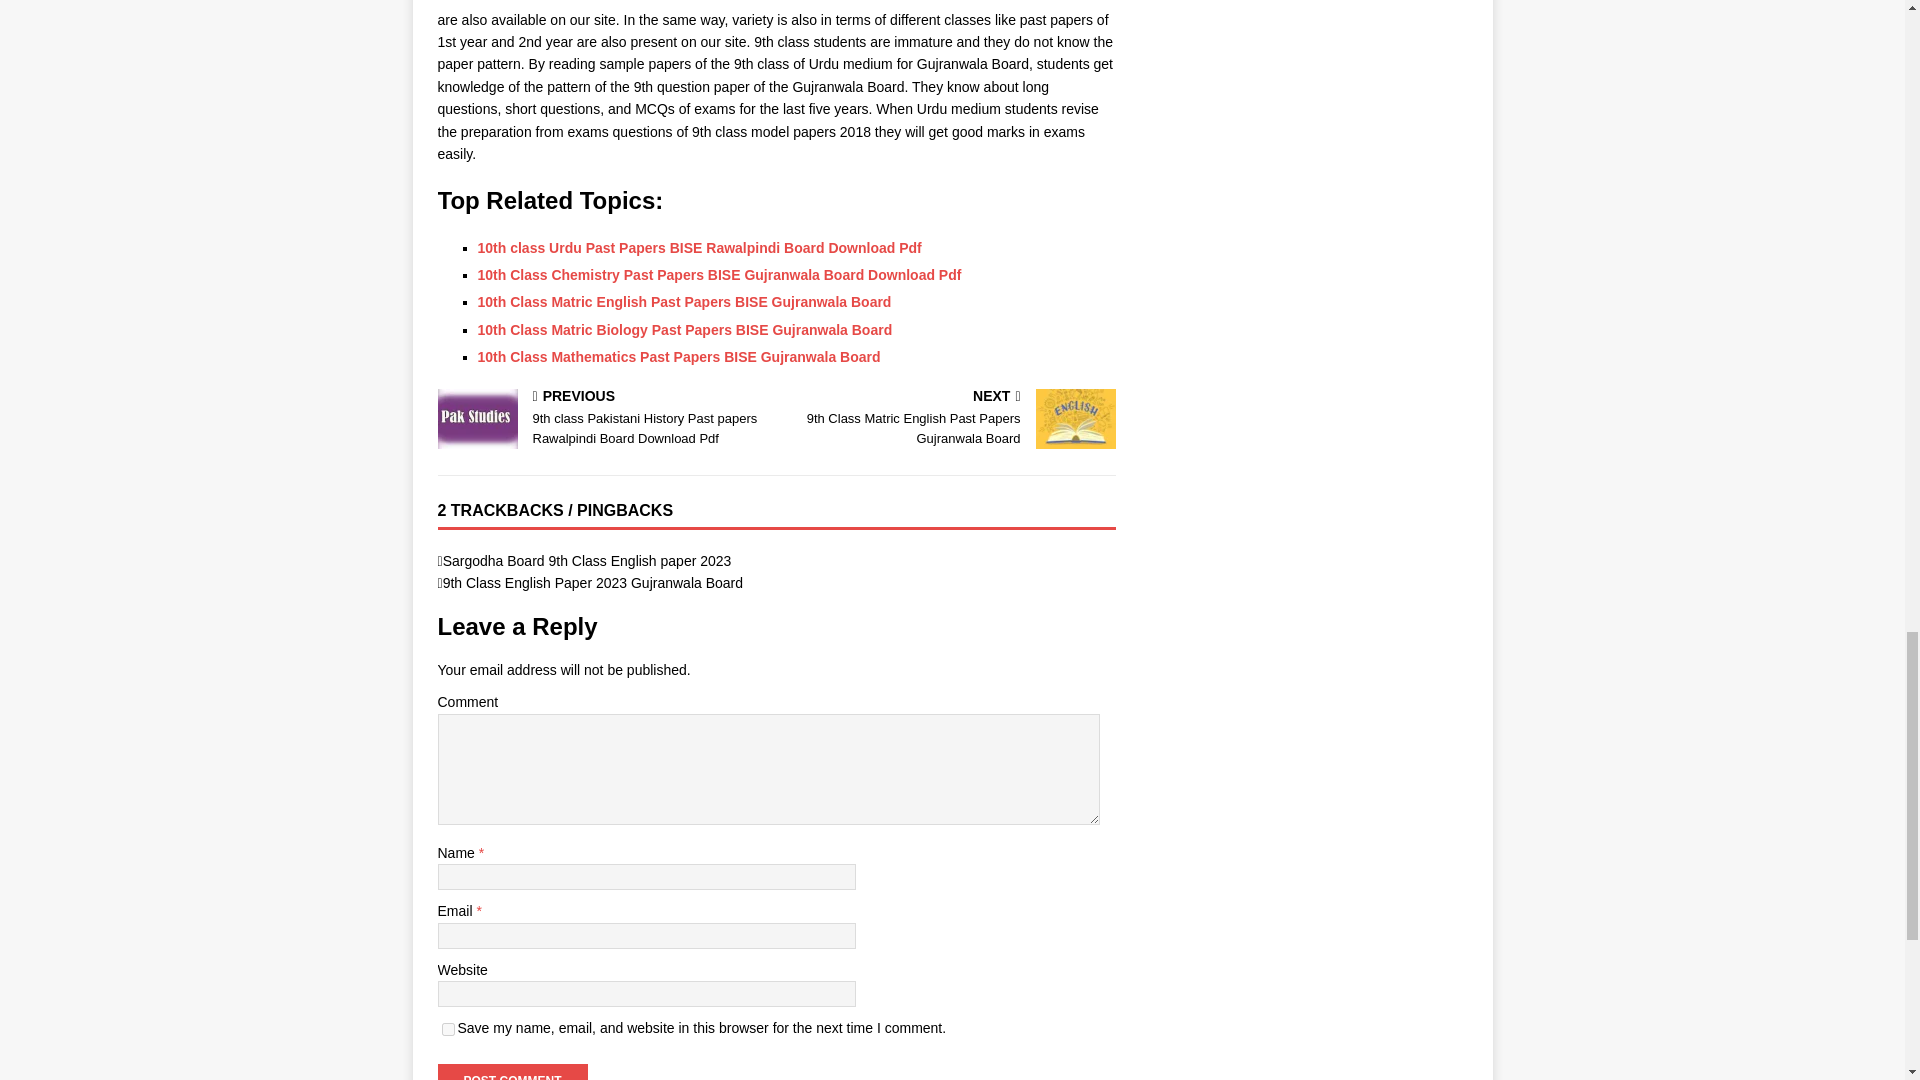 The image size is (1920, 1080). What do you see at coordinates (685, 330) in the screenshot?
I see `Sargodha Board 9th Class English paper 2023` at bounding box center [685, 330].